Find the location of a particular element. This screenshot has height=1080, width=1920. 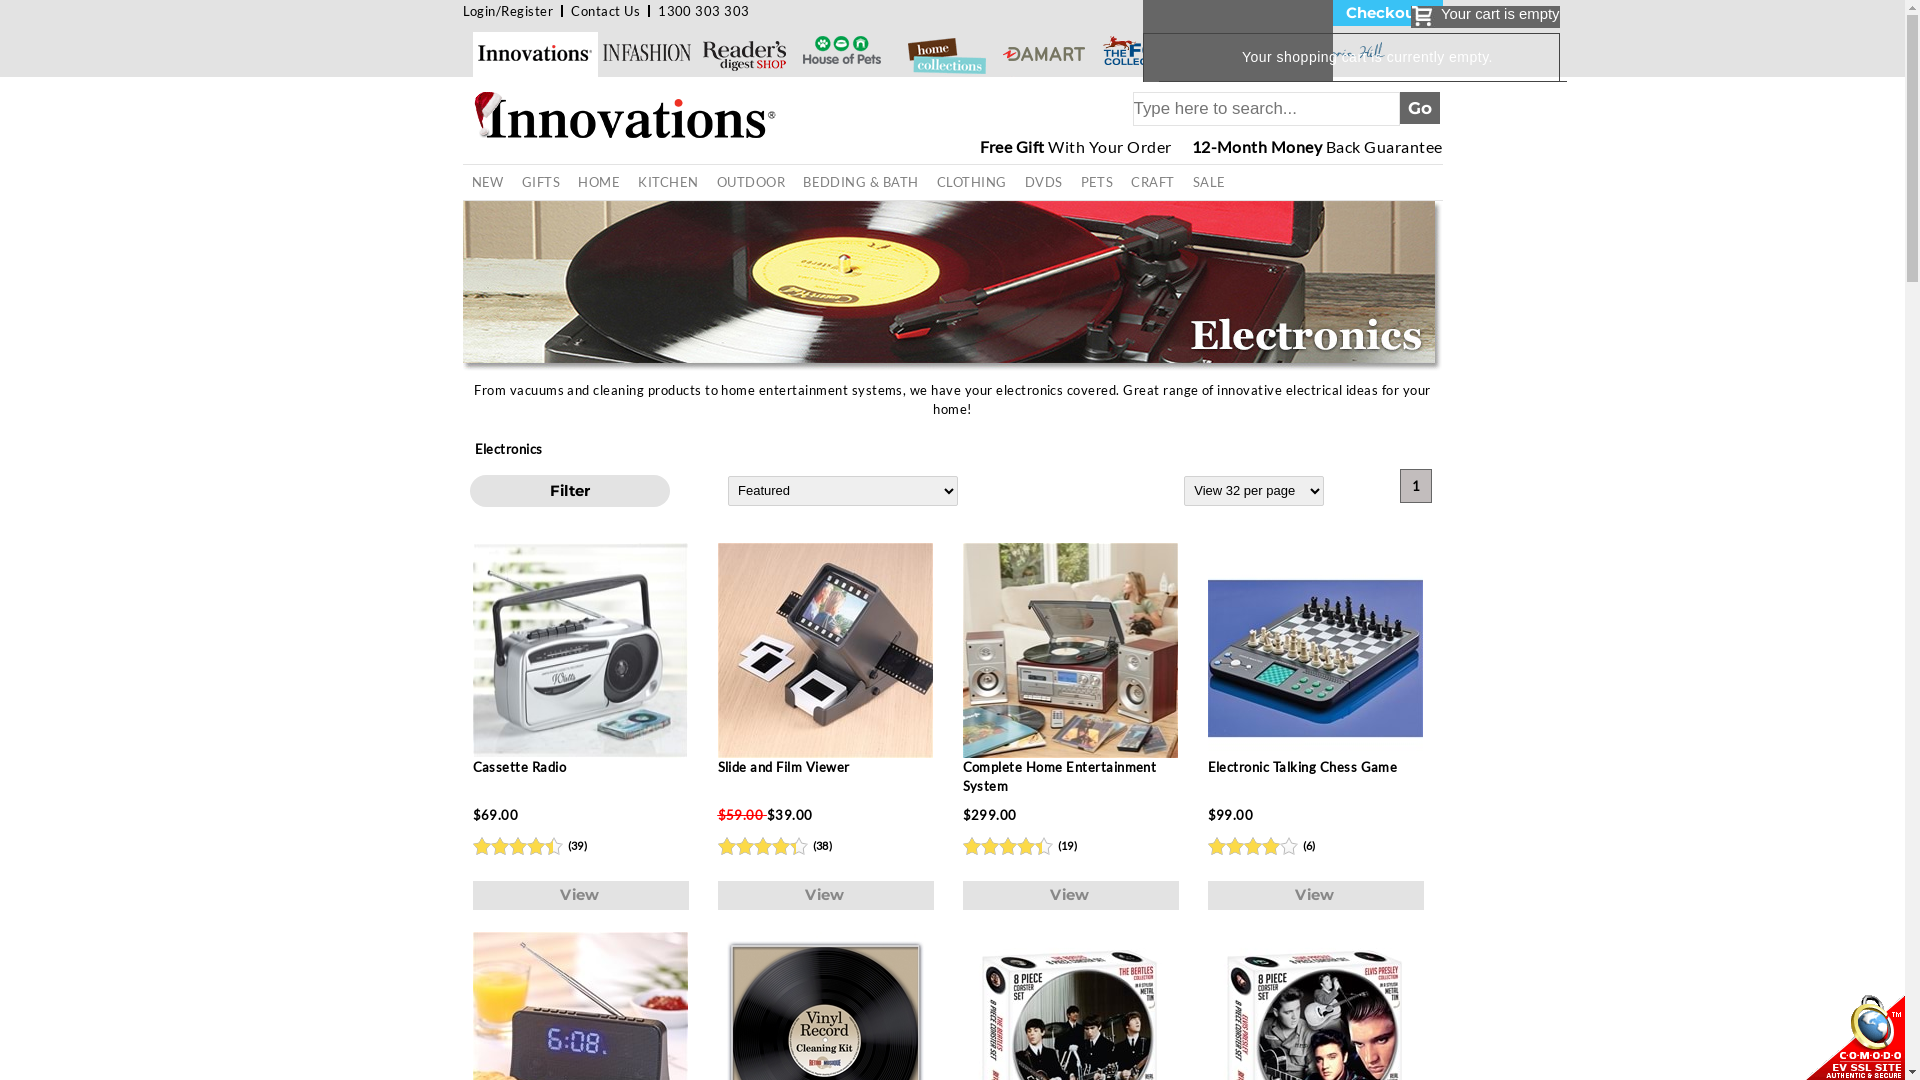

Checkout > is located at coordinates (1387, 13).